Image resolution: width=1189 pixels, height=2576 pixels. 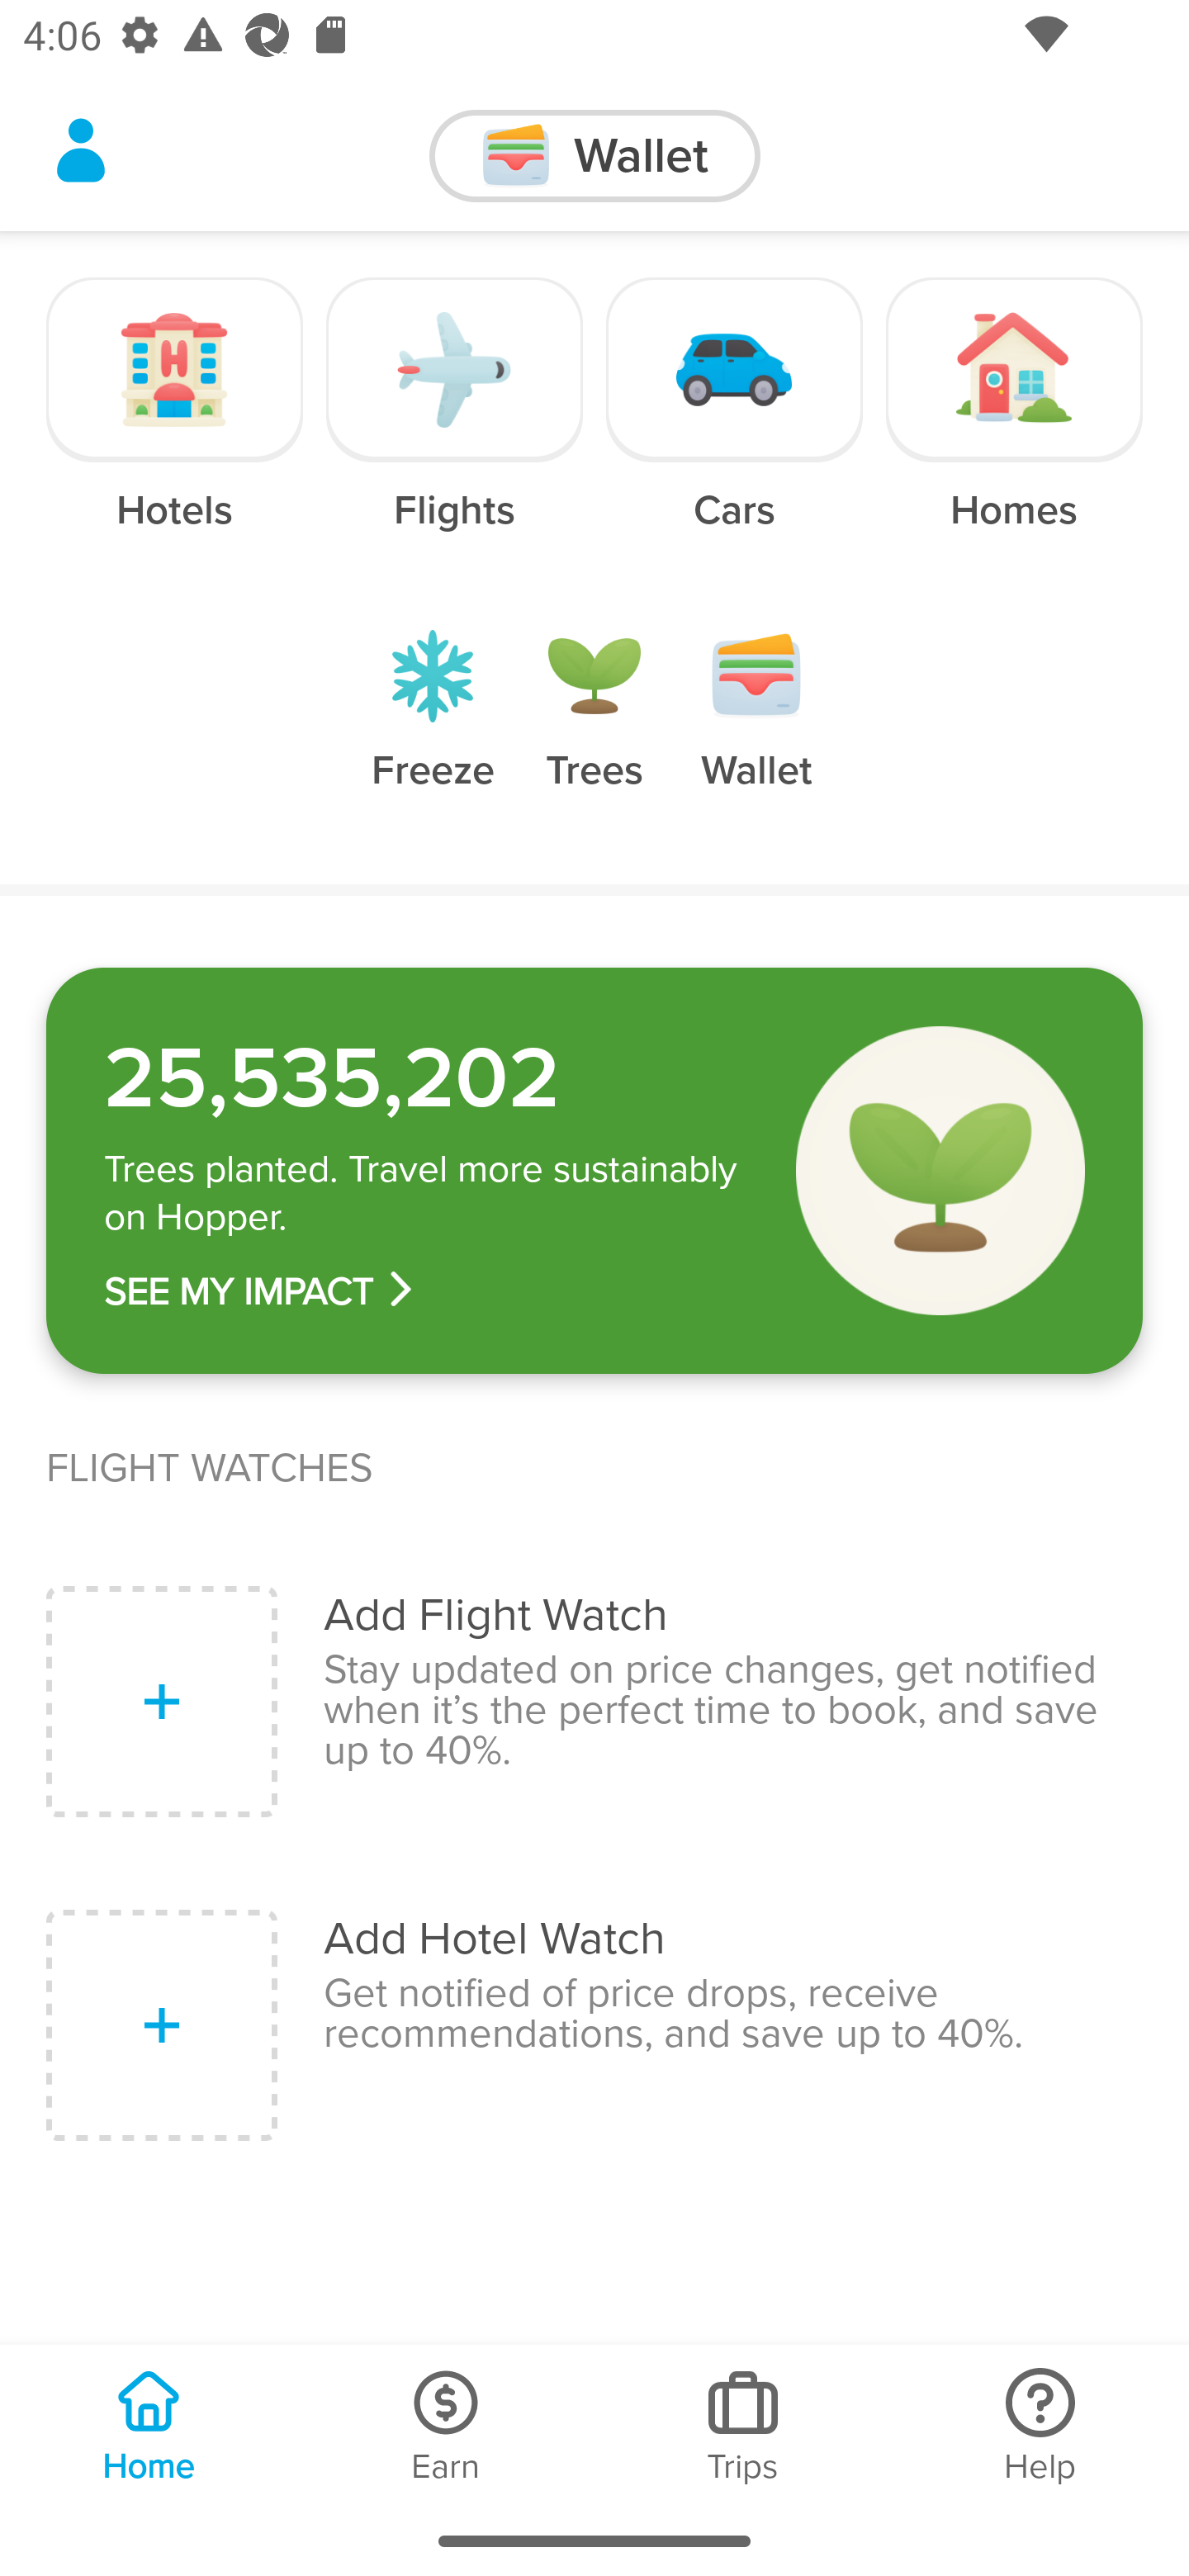 I want to click on ‍Trees planted. Travel more sustainably on Hopper., so click(x=427, y=1194).